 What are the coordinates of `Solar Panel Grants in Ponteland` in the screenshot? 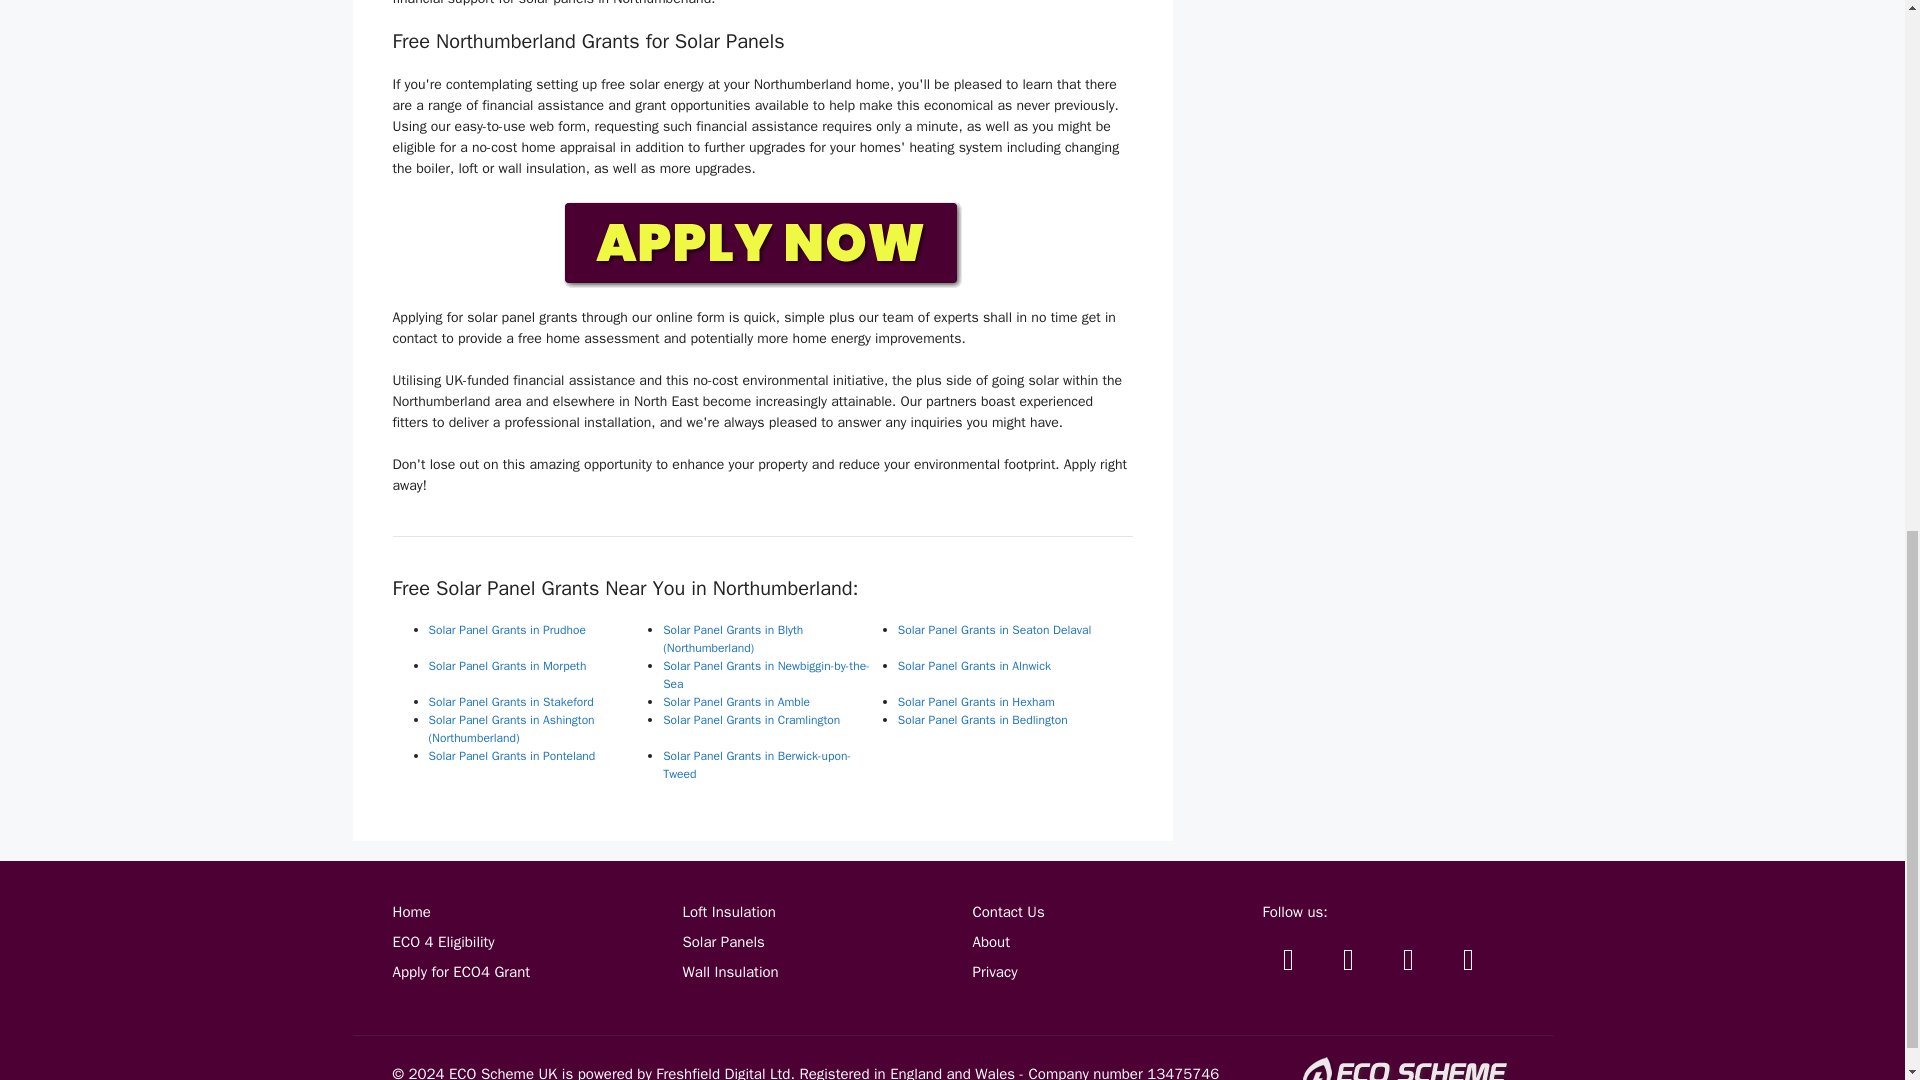 It's located at (512, 756).